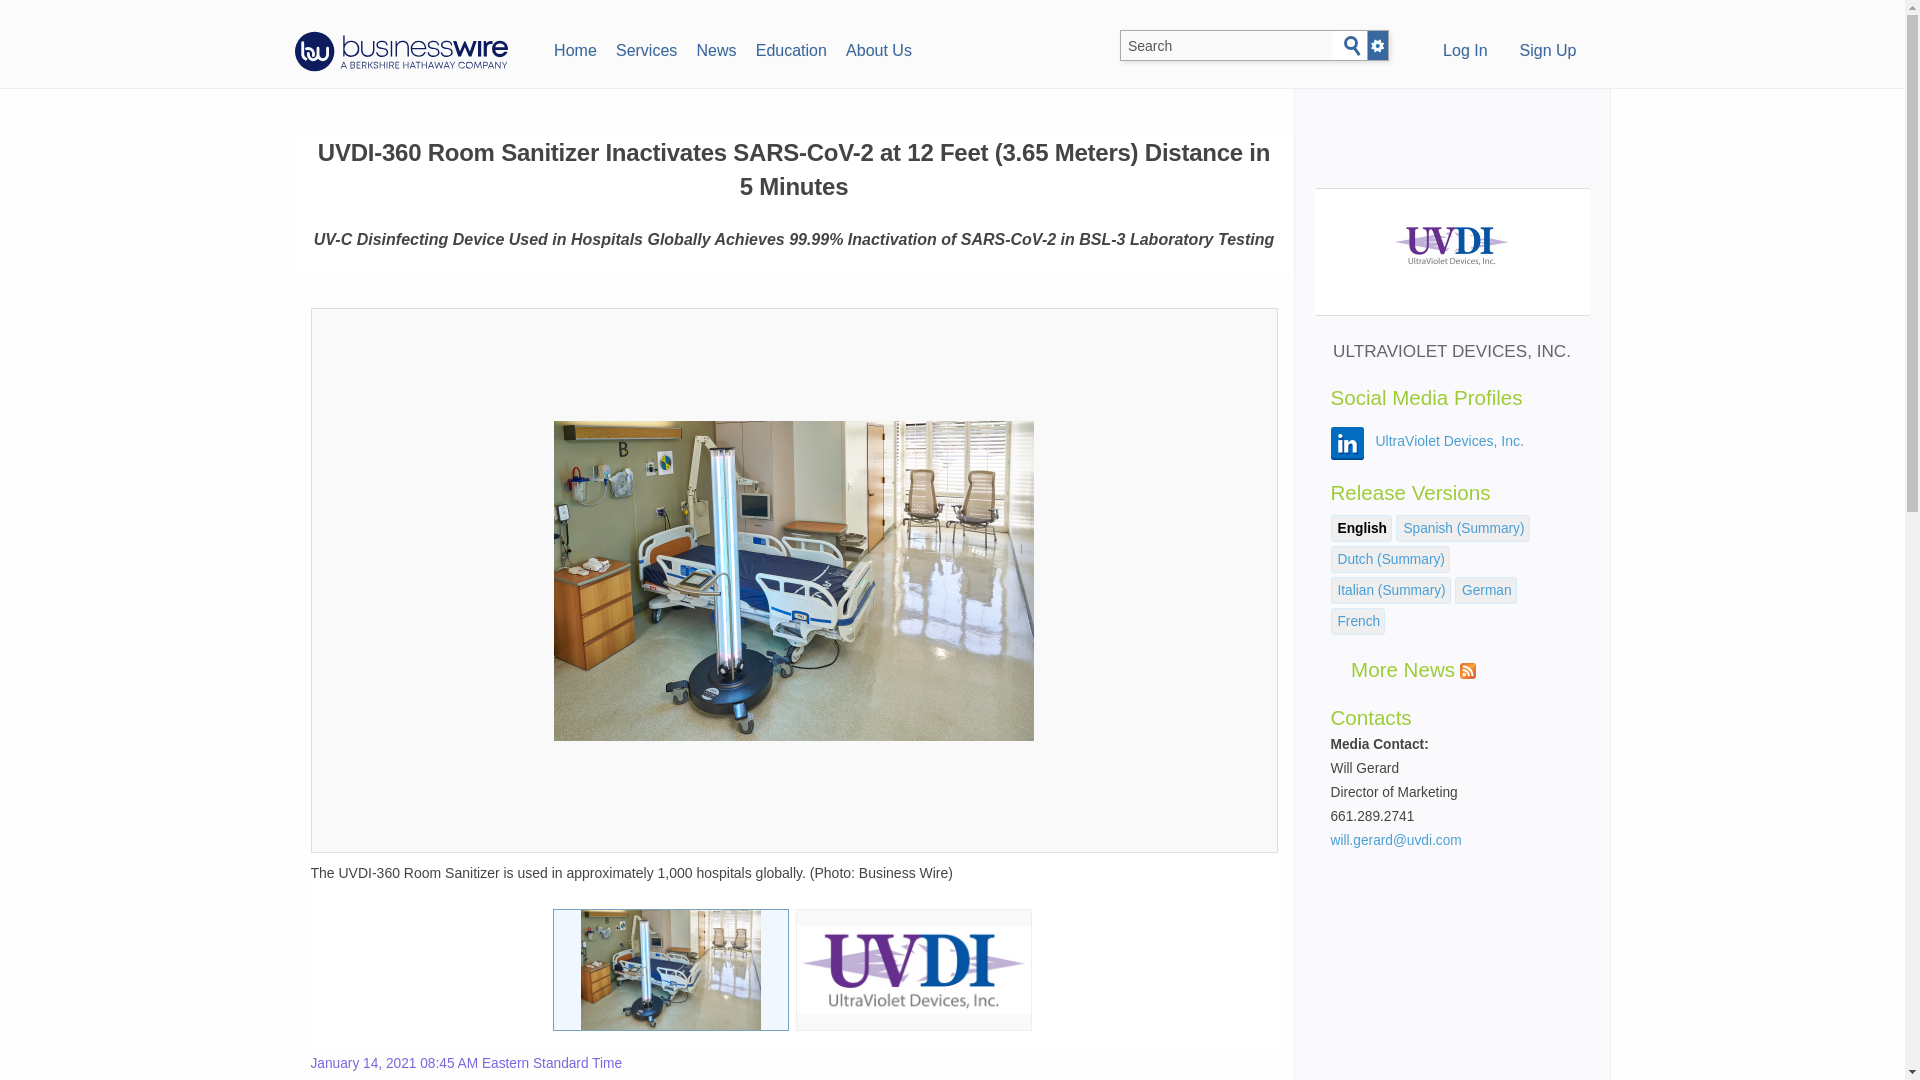 The height and width of the screenshot is (1080, 1920). I want to click on Education, so click(790, 48).